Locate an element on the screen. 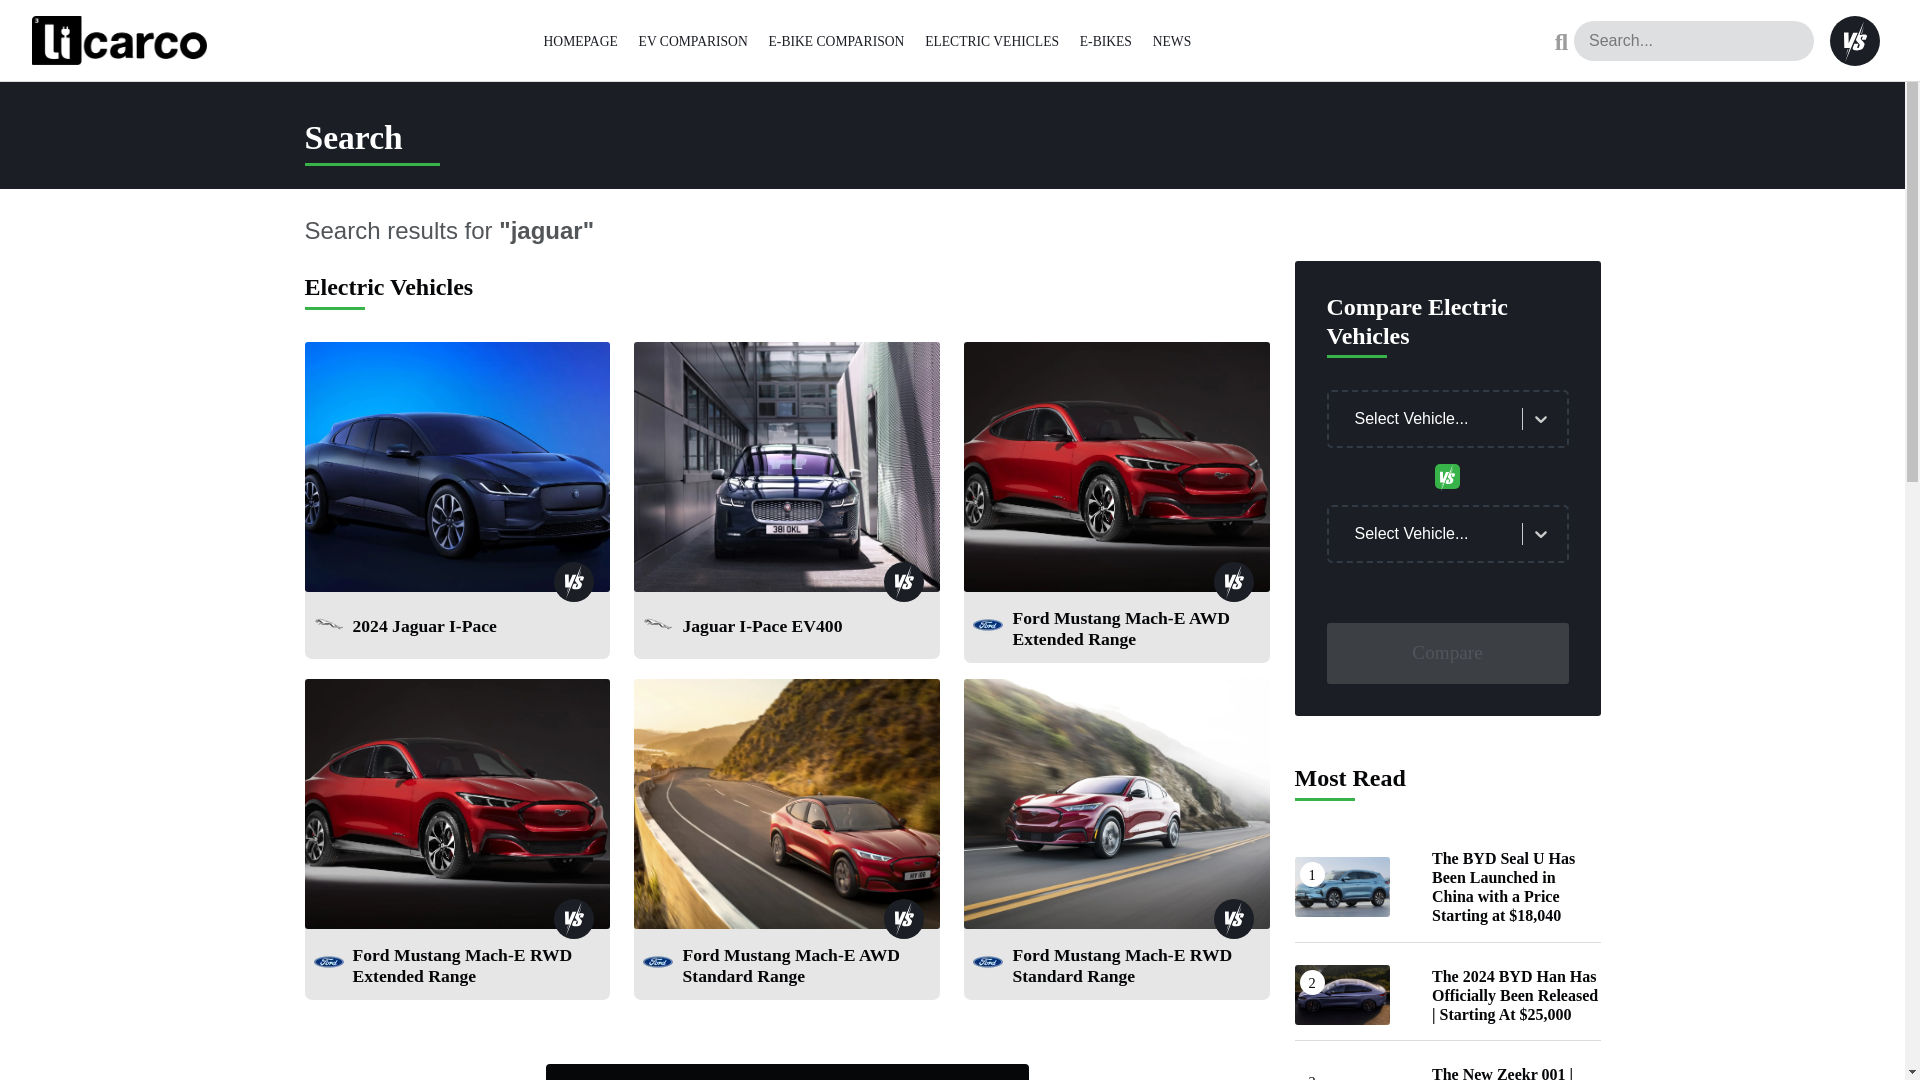 The height and width of the screenshot is (1080, 1920). Ford Mustang Mach-E RWD Extended Range is located at coordinates (476, 970).